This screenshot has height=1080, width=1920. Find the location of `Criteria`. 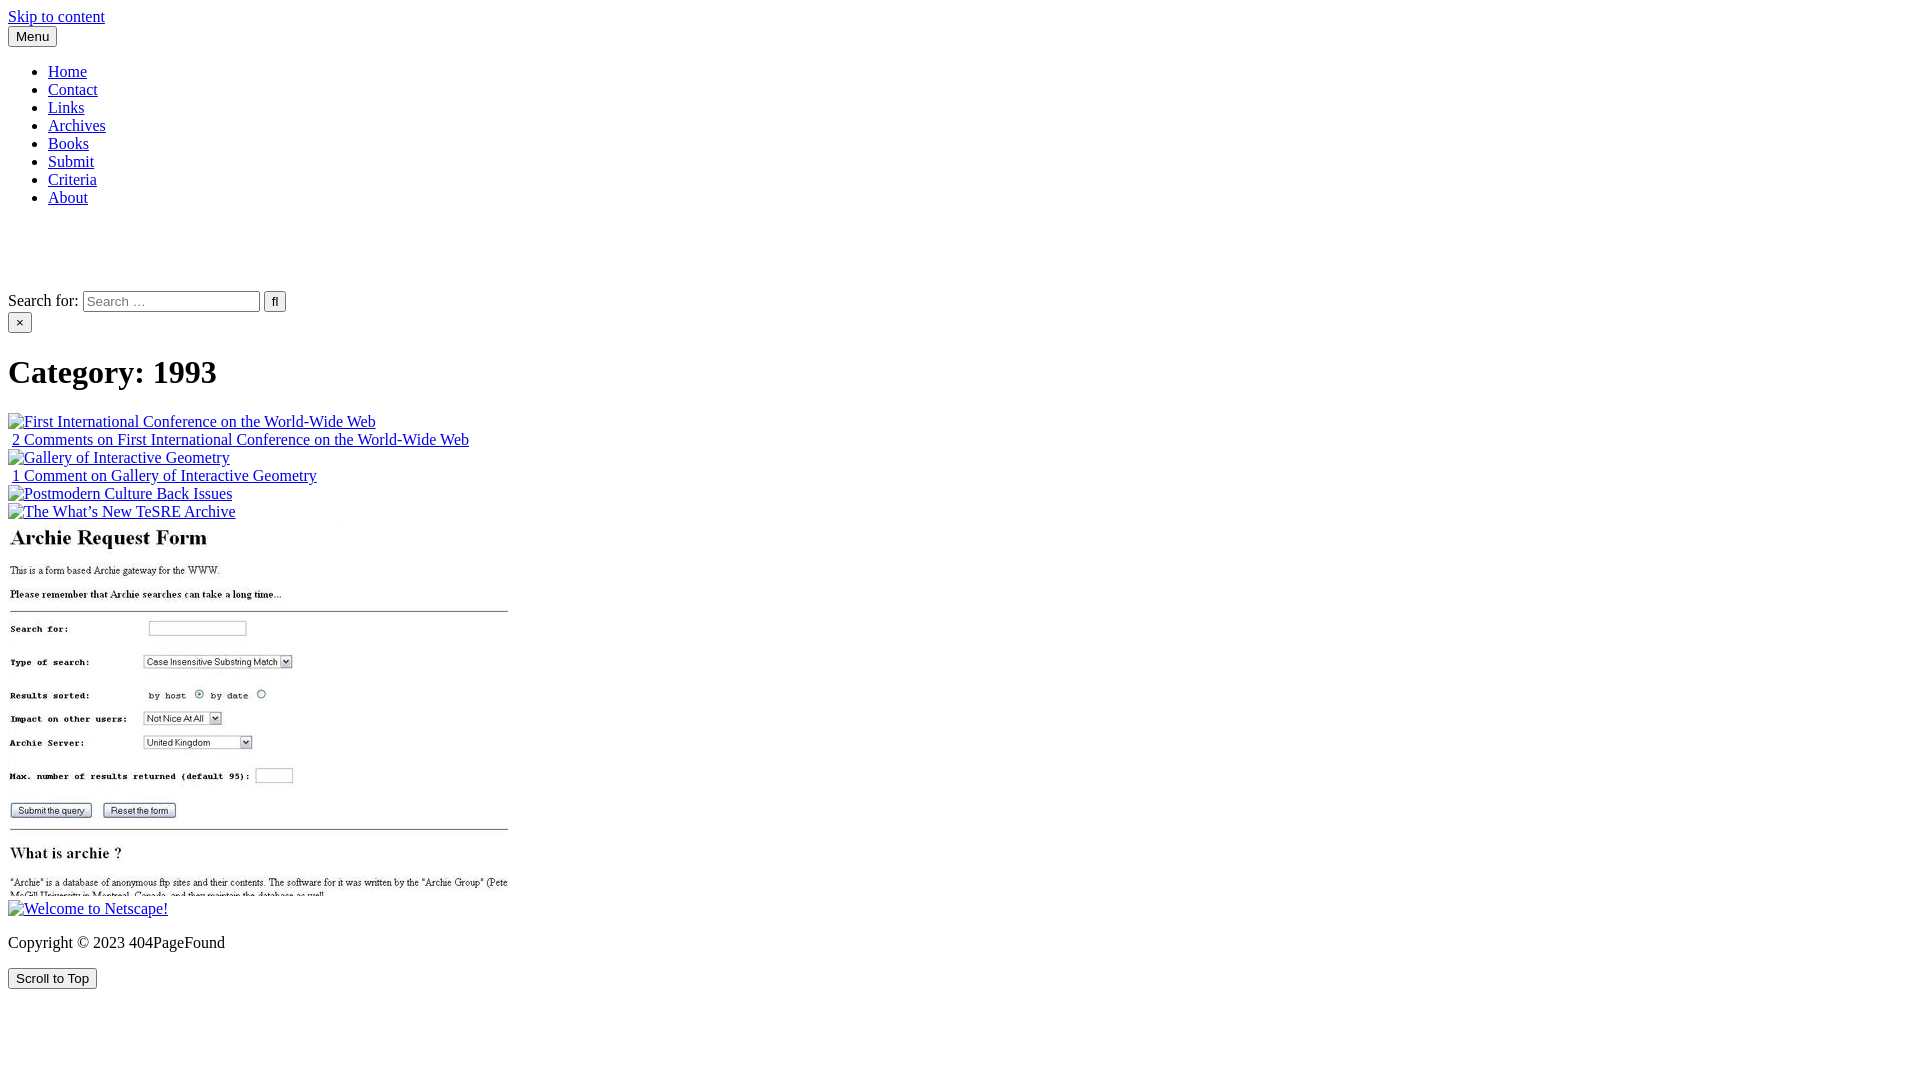

Criteria is located at coordinates (72, 180).